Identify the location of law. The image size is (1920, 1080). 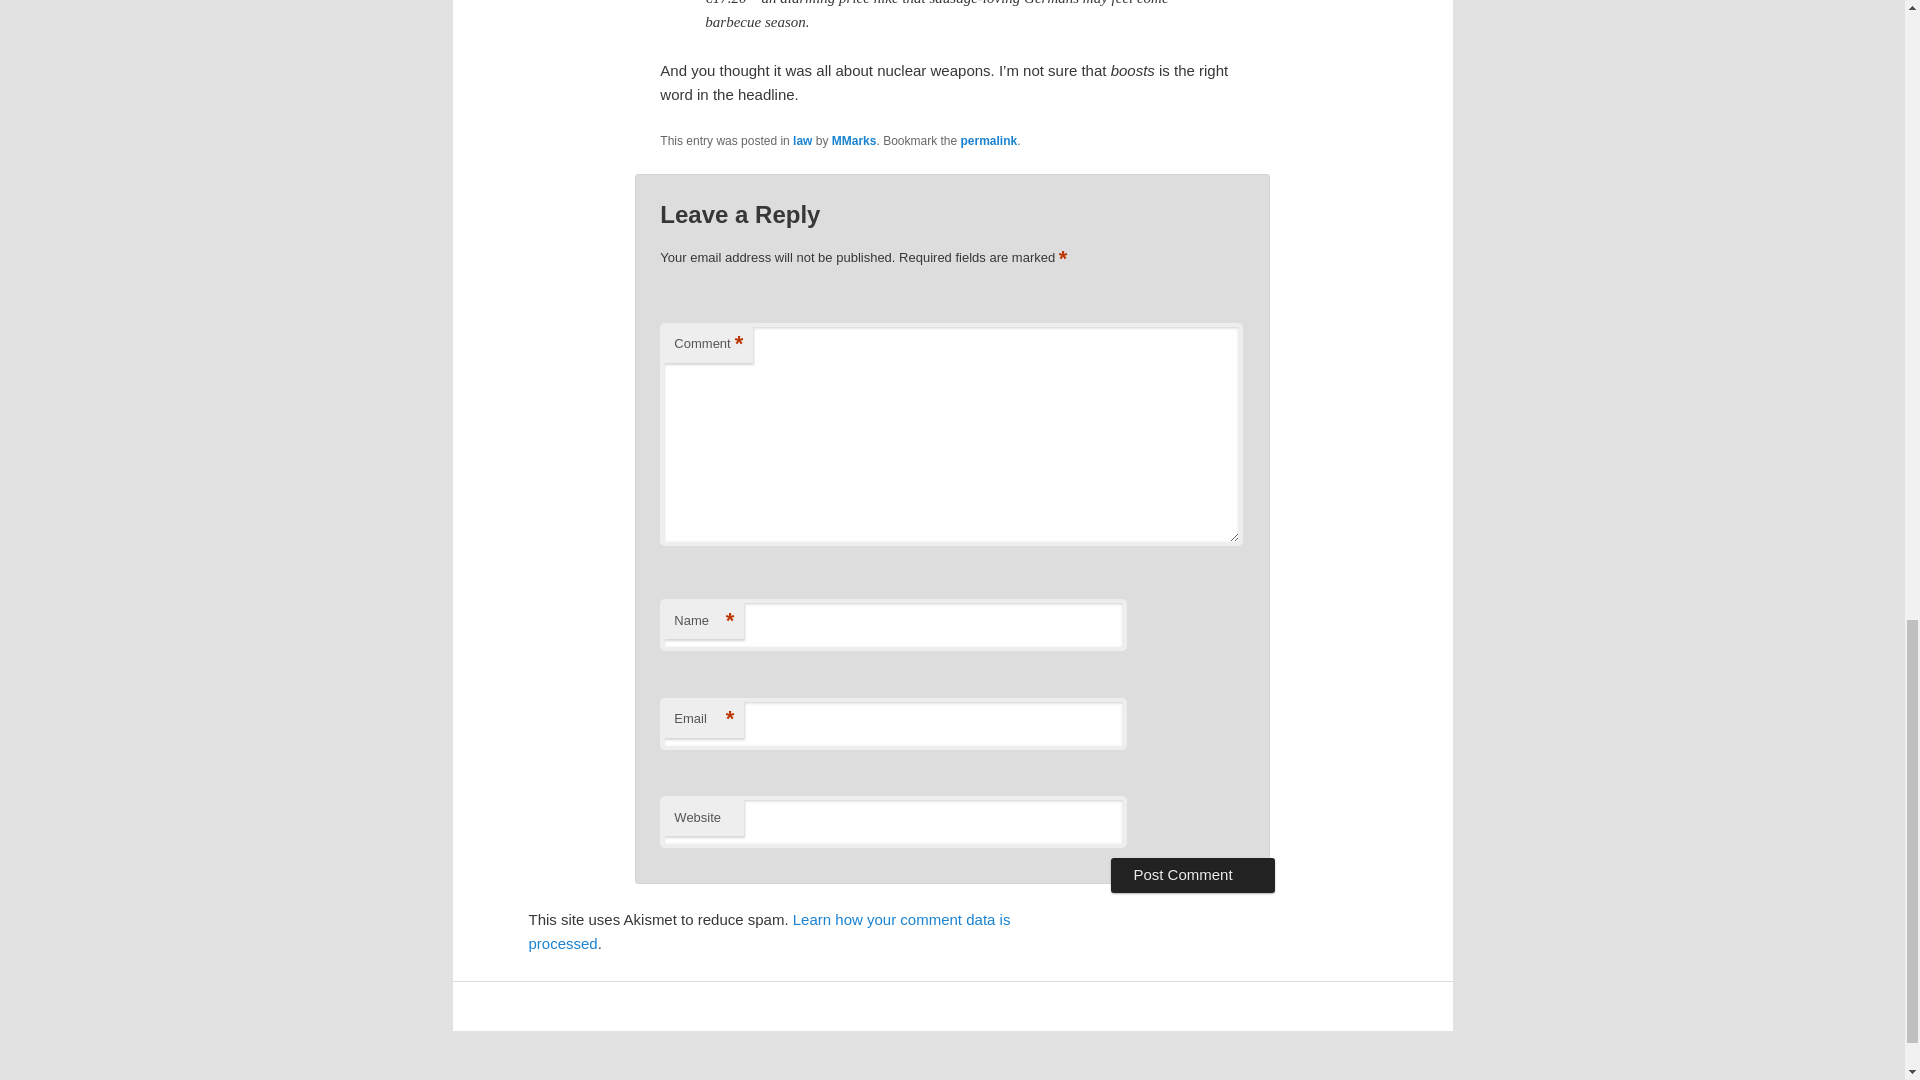
(802, 140).